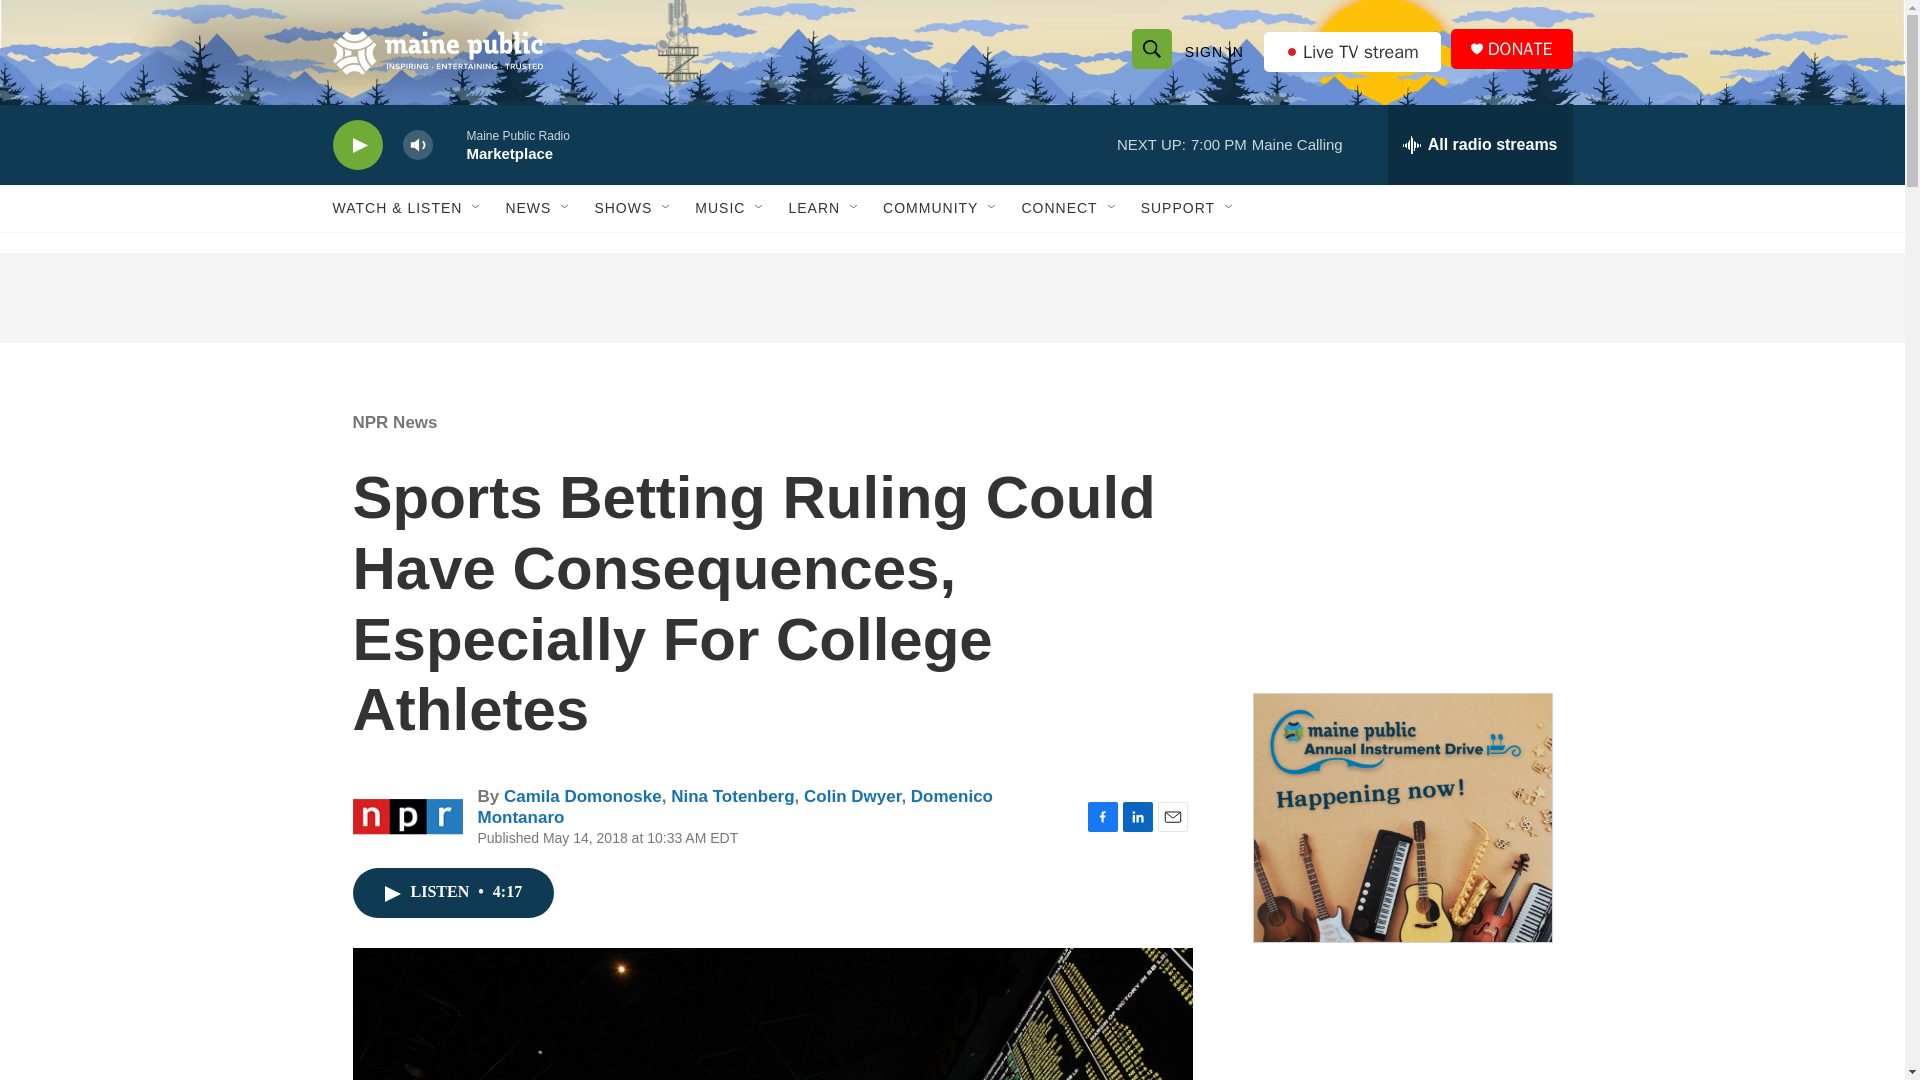 The height and width of the screenshot is (1080, 1920). Describe the element at coordinates (951, 298) in the screenshot. I see `3rd party ad content` at that location.